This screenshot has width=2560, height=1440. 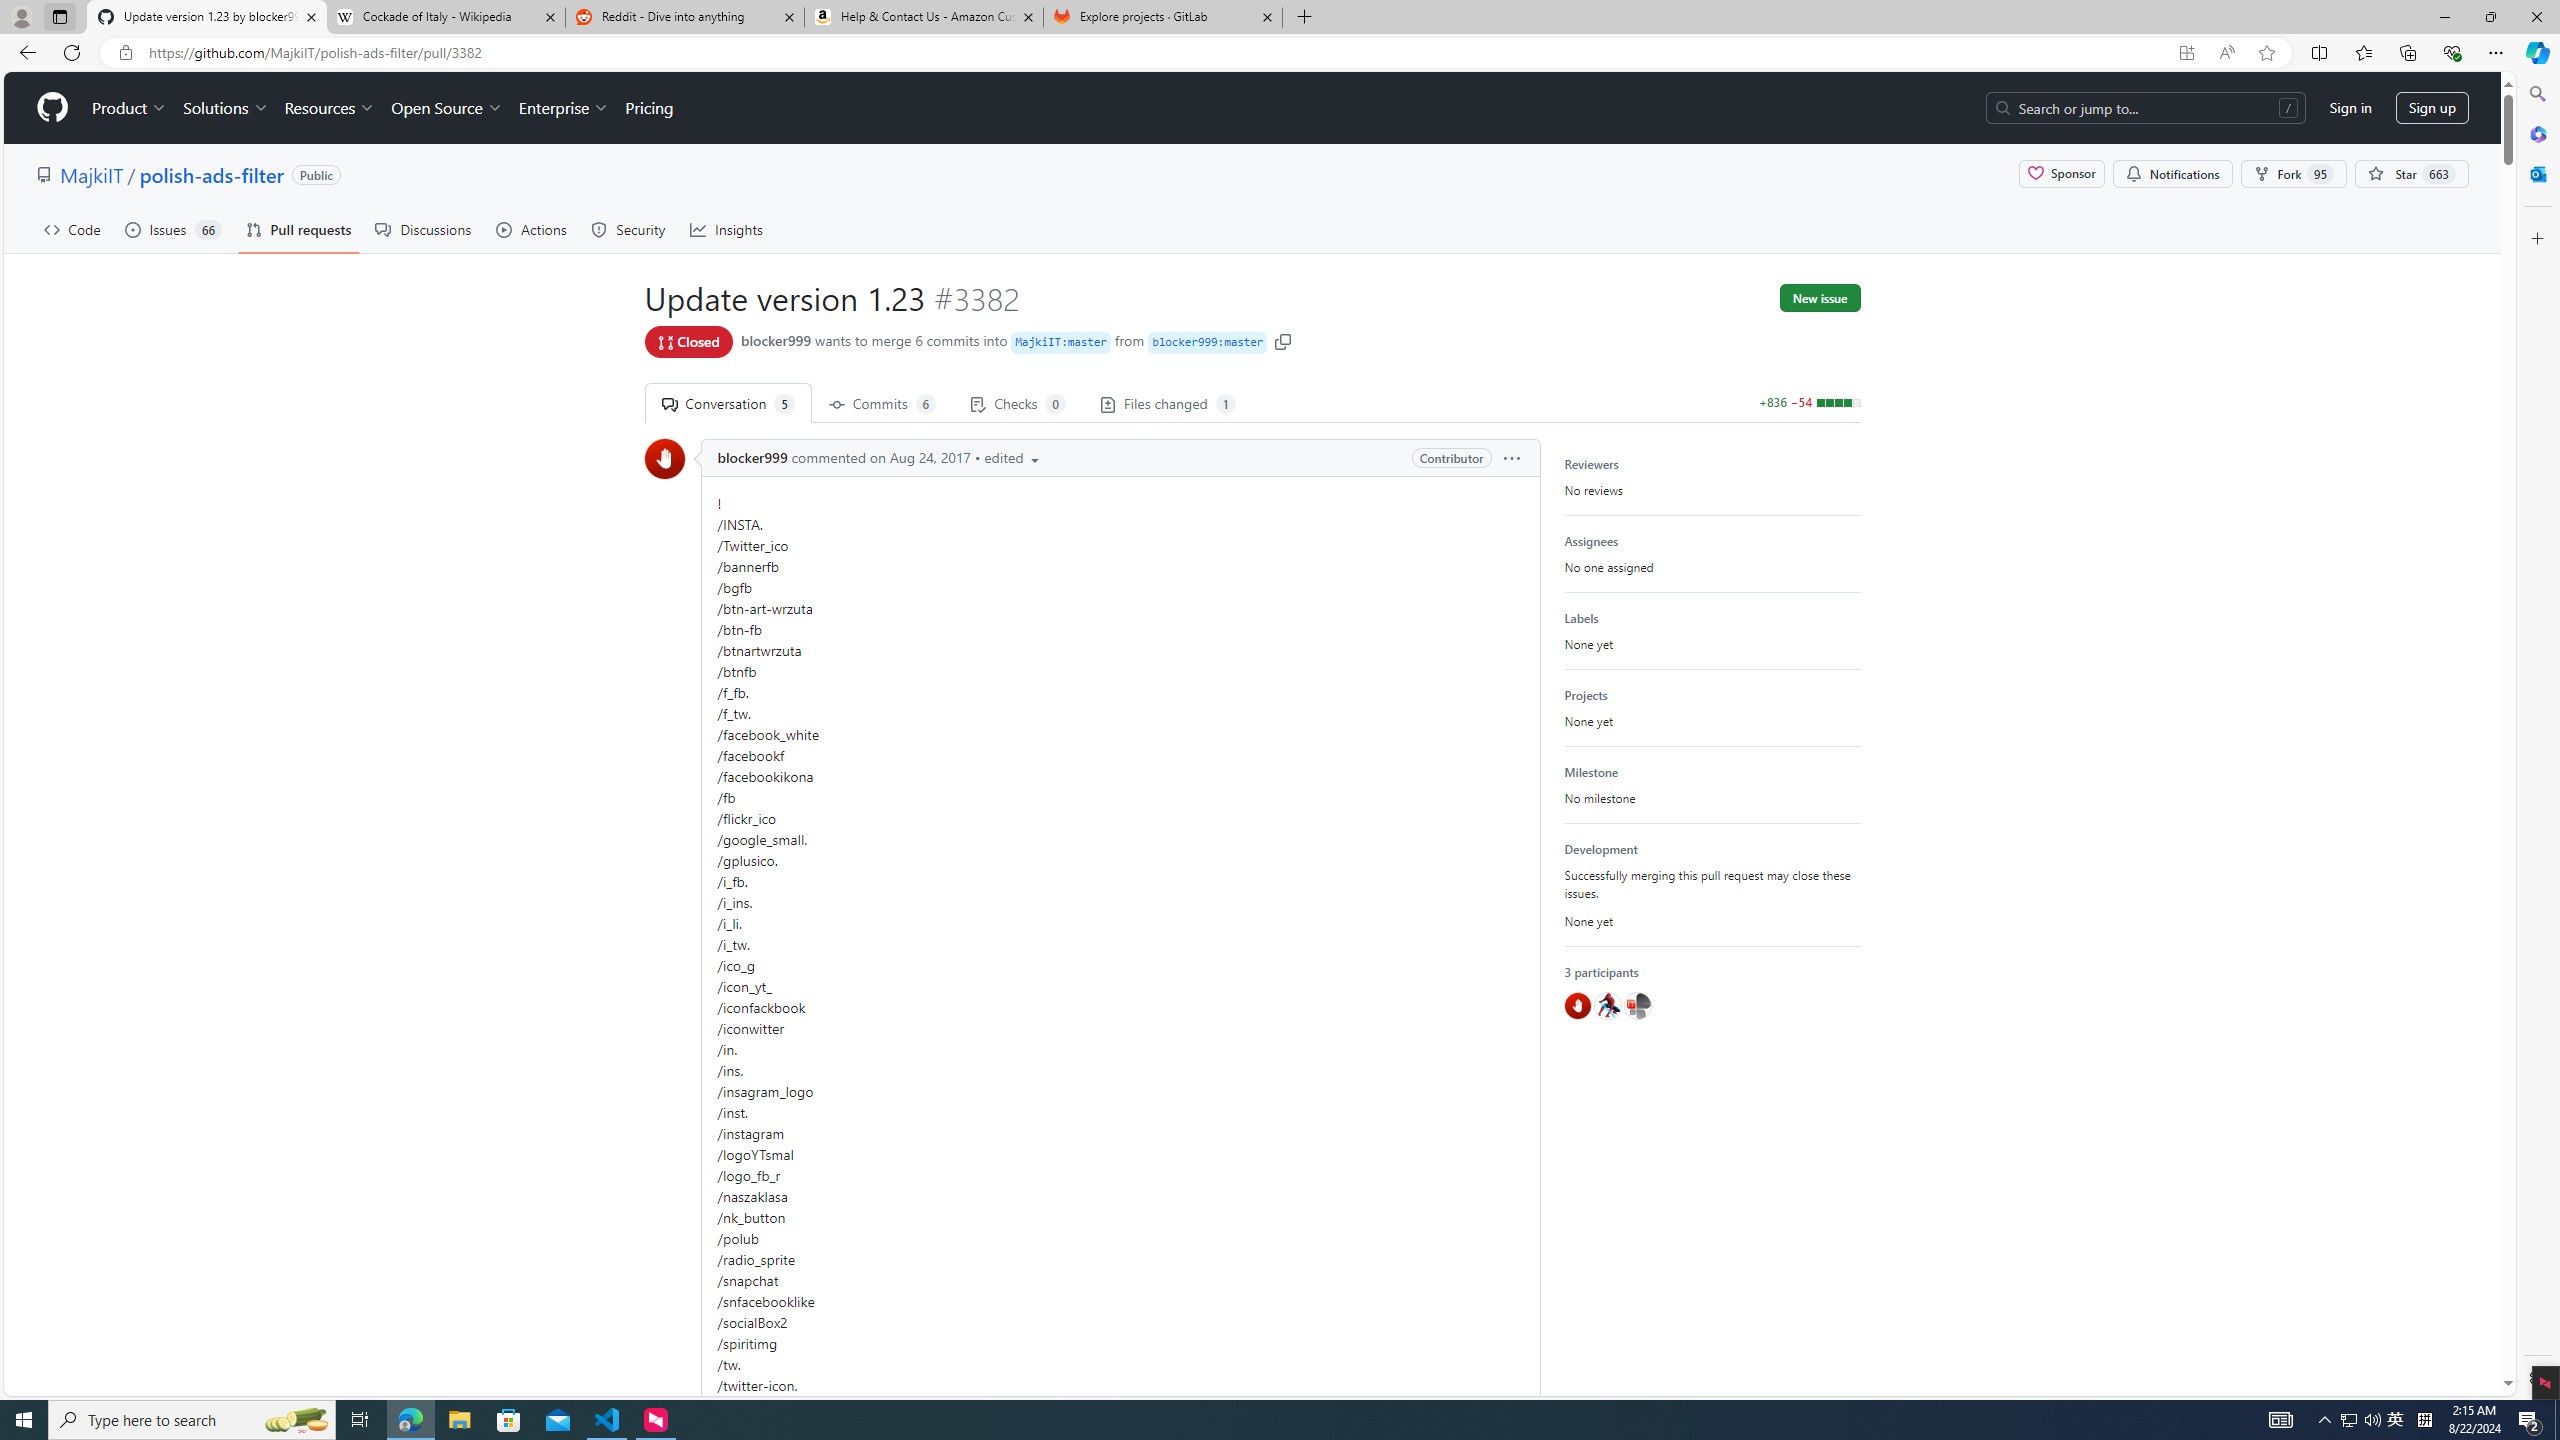 I want to click on Issues66, so click(x=172, y=229).